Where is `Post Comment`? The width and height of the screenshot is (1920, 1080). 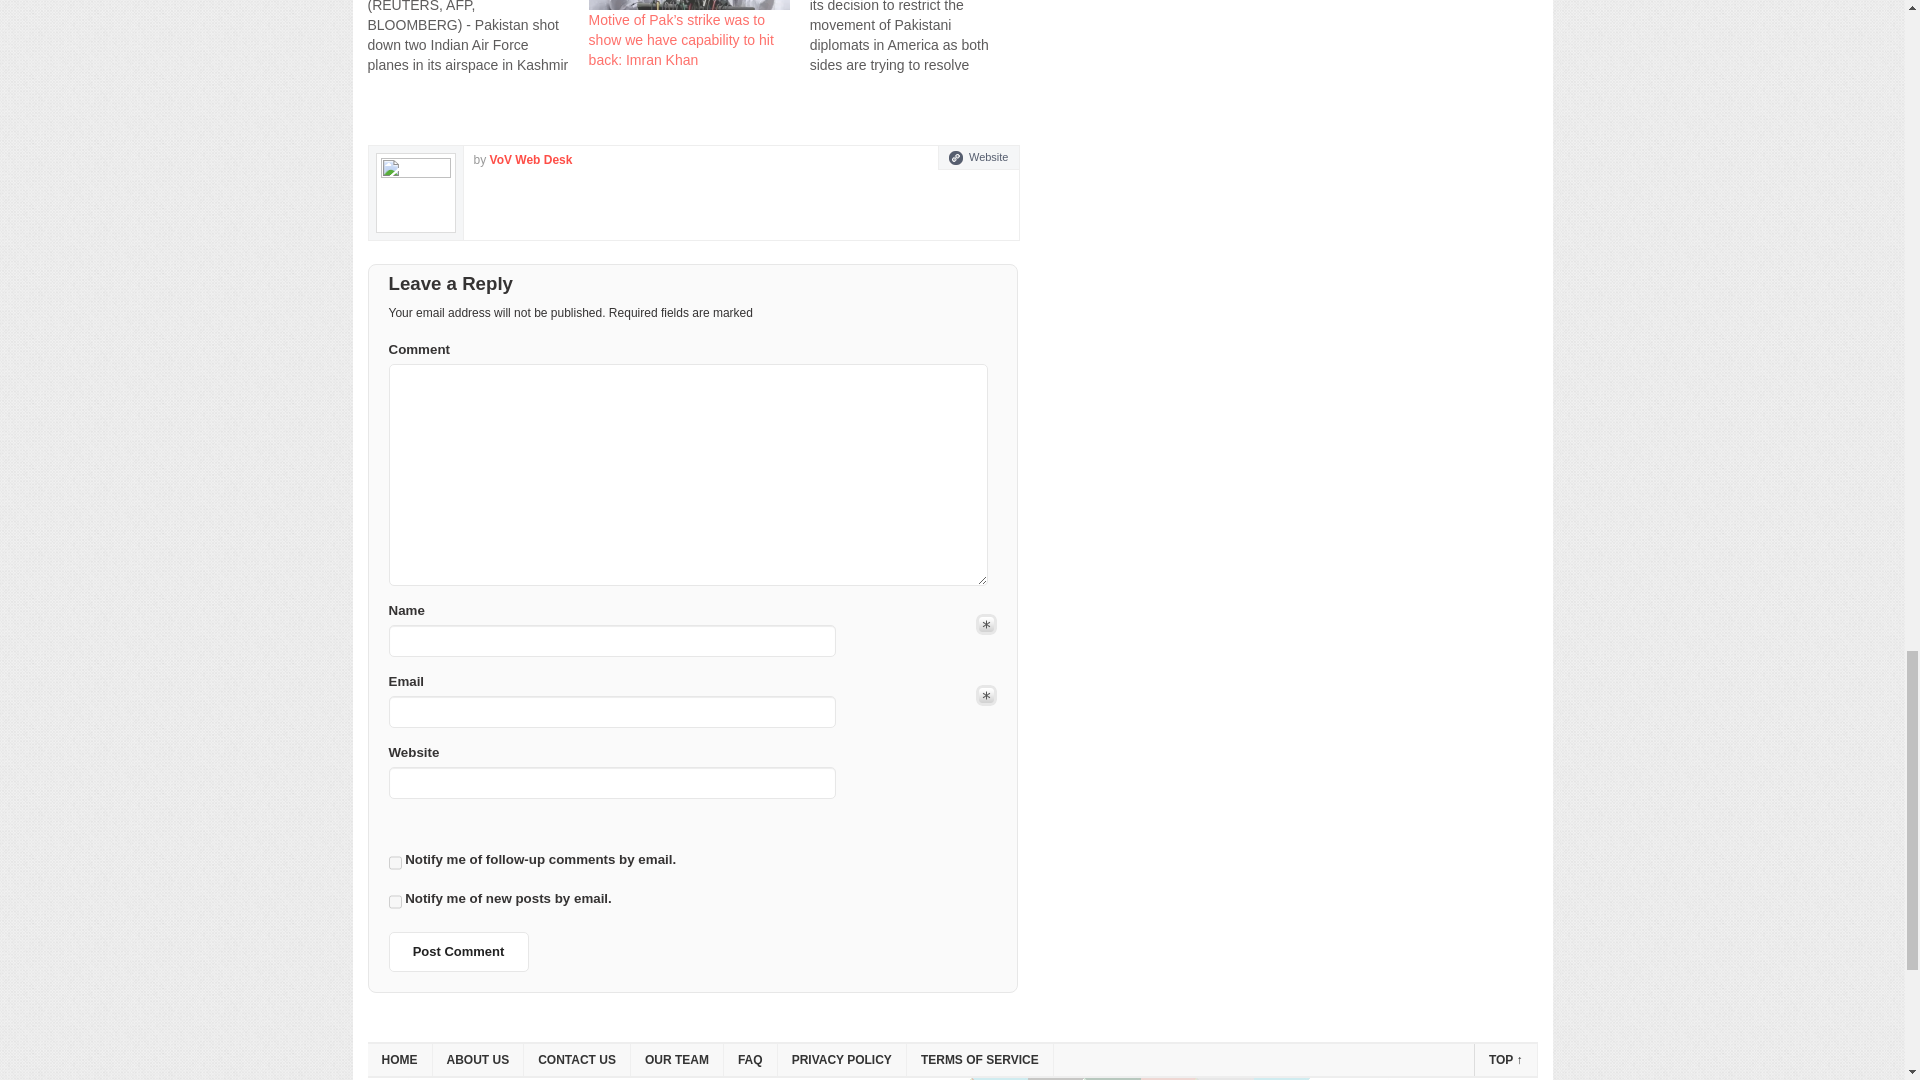 Post Comment is located at coordinates (458, 952).